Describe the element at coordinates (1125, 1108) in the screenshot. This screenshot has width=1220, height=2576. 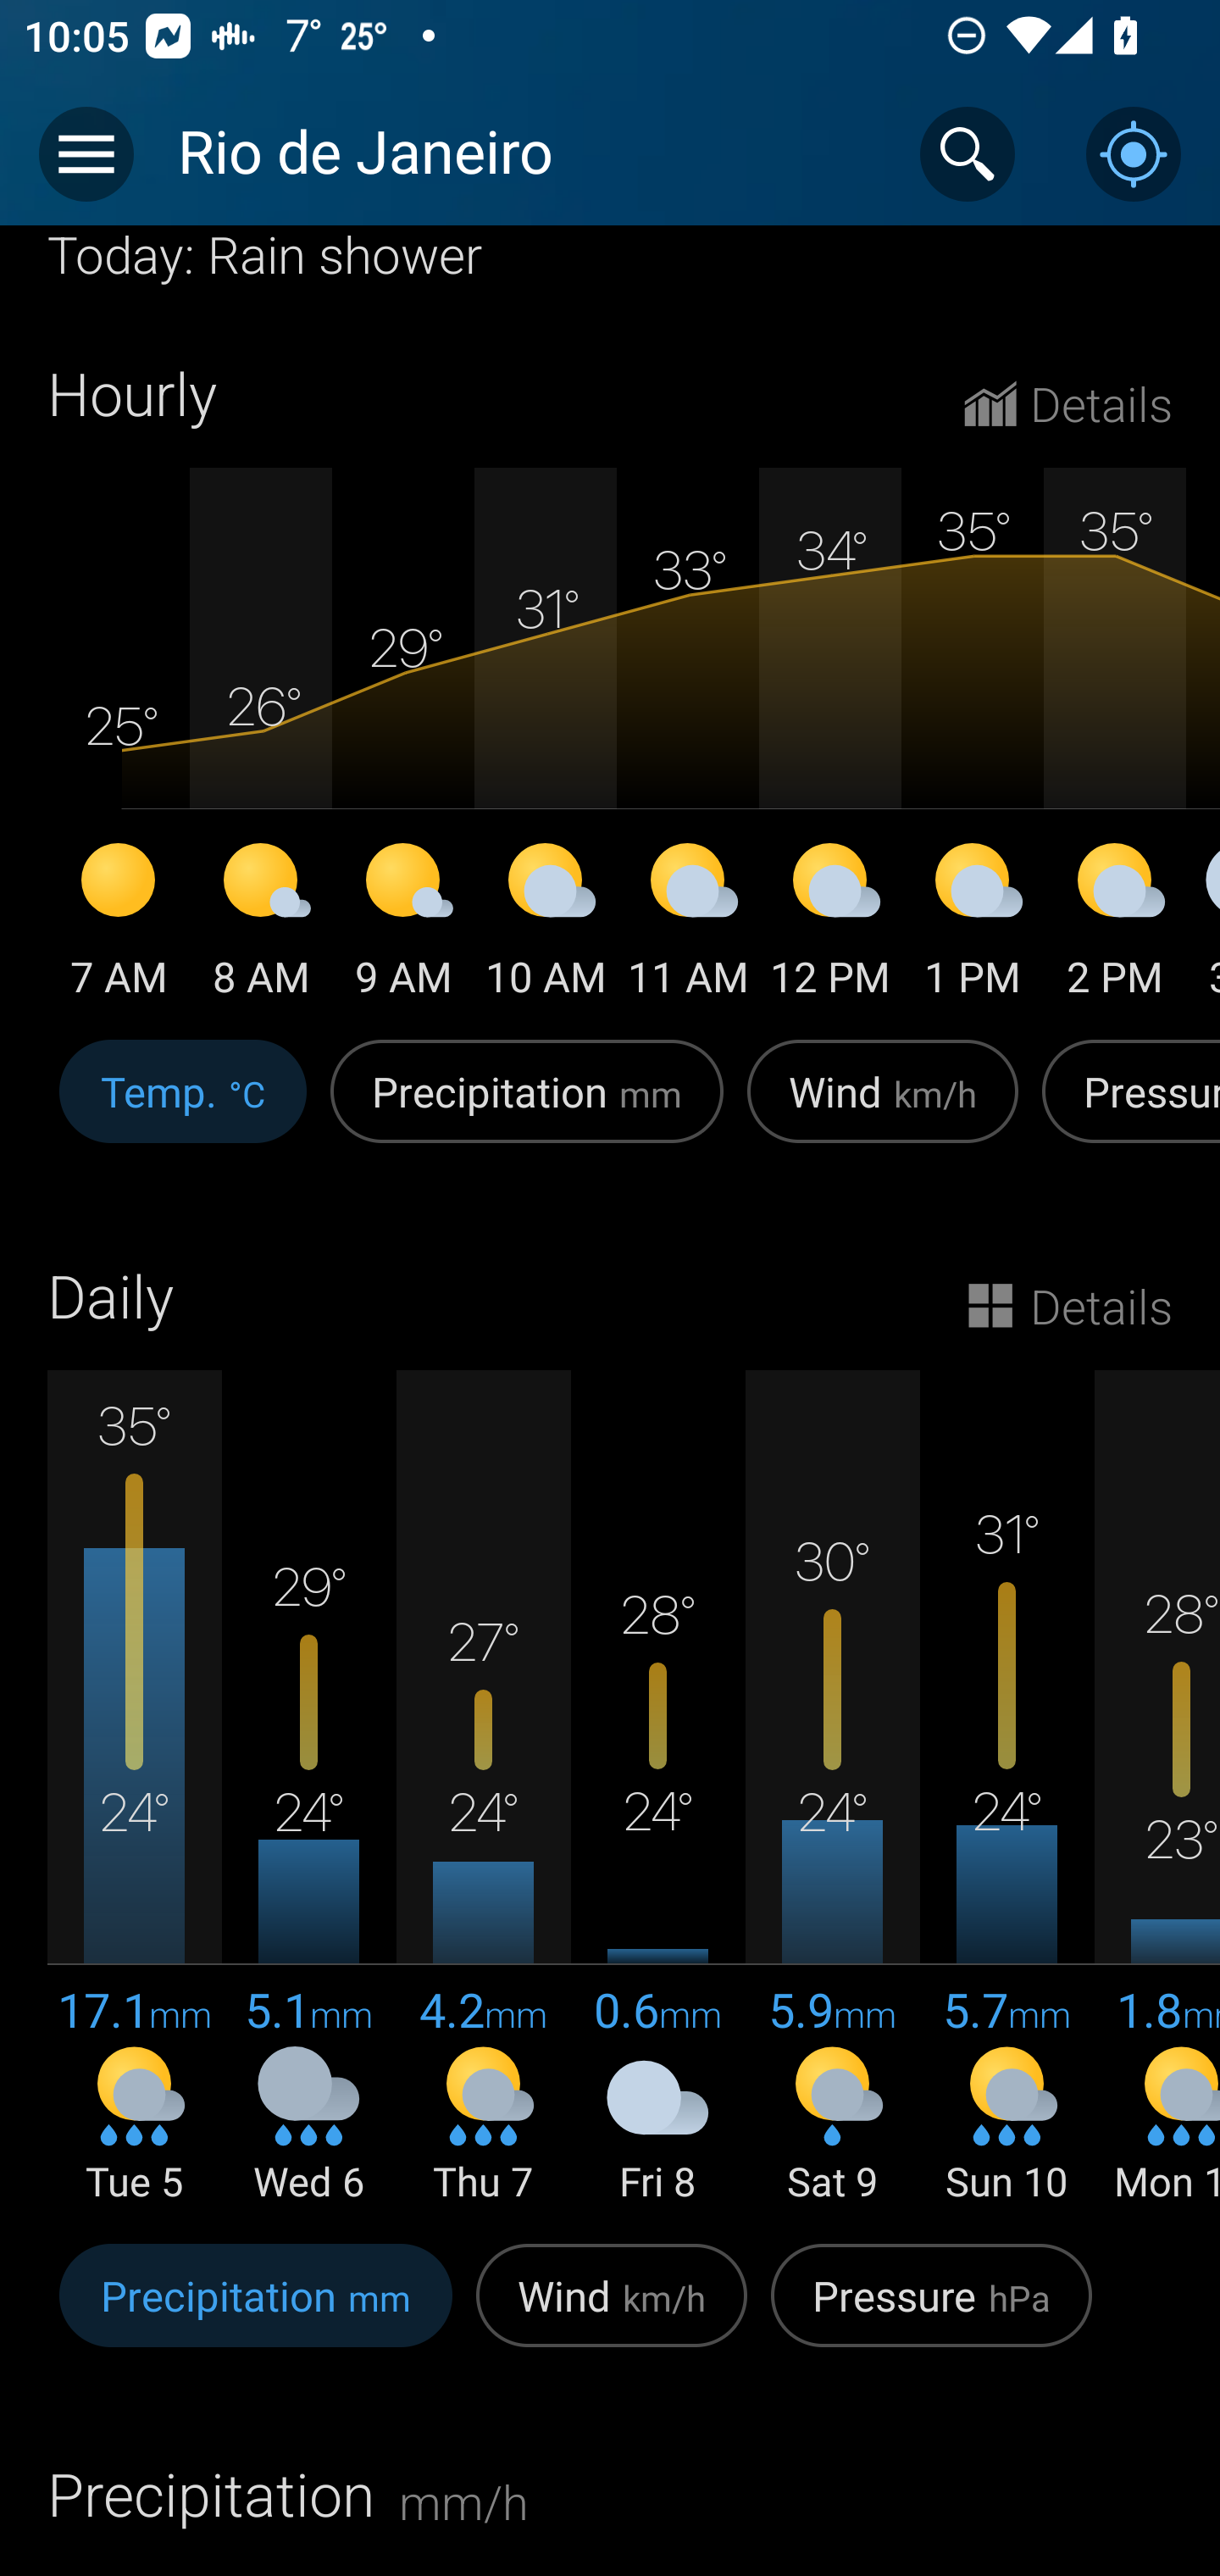
I see `Pressure` at that location.